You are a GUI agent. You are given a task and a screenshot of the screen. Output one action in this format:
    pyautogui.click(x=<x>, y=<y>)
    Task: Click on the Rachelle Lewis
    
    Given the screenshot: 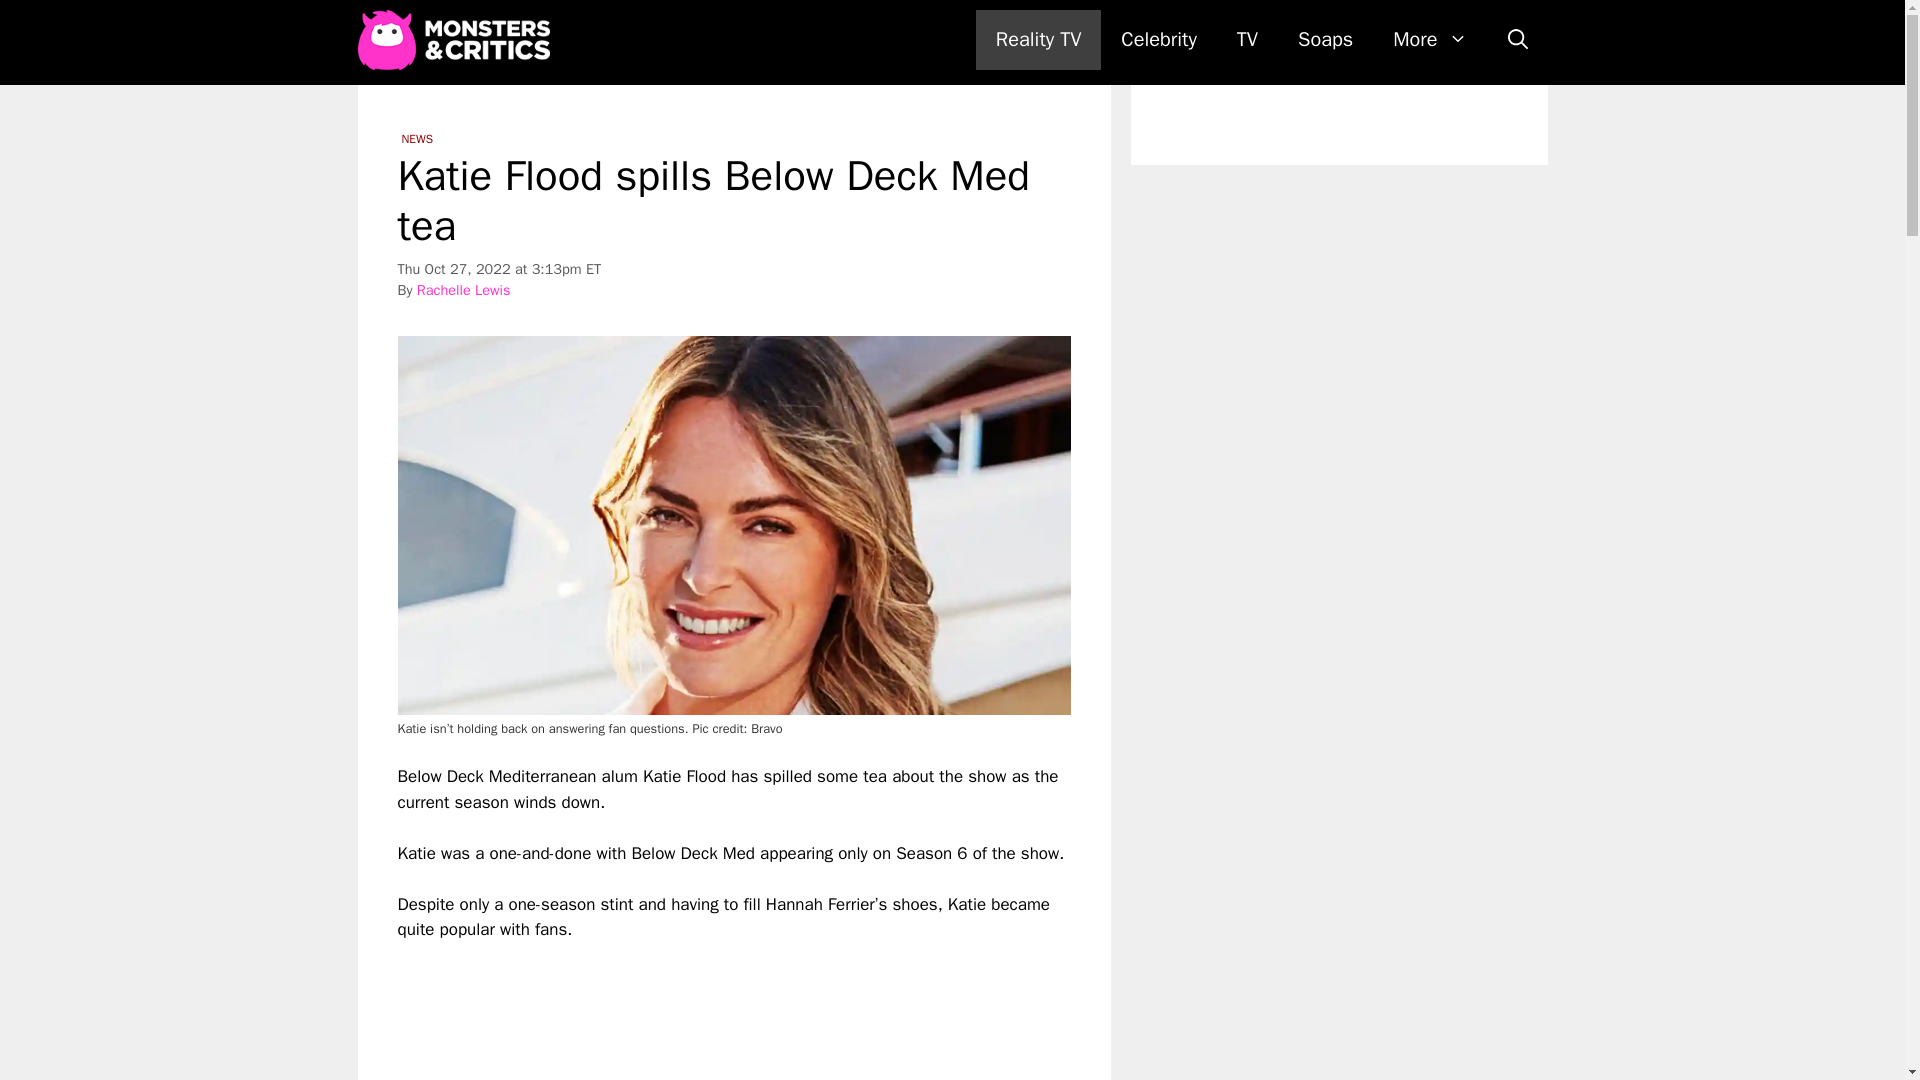 What is the action you would take?
    pyautogui.click(x=463, y=290)
    